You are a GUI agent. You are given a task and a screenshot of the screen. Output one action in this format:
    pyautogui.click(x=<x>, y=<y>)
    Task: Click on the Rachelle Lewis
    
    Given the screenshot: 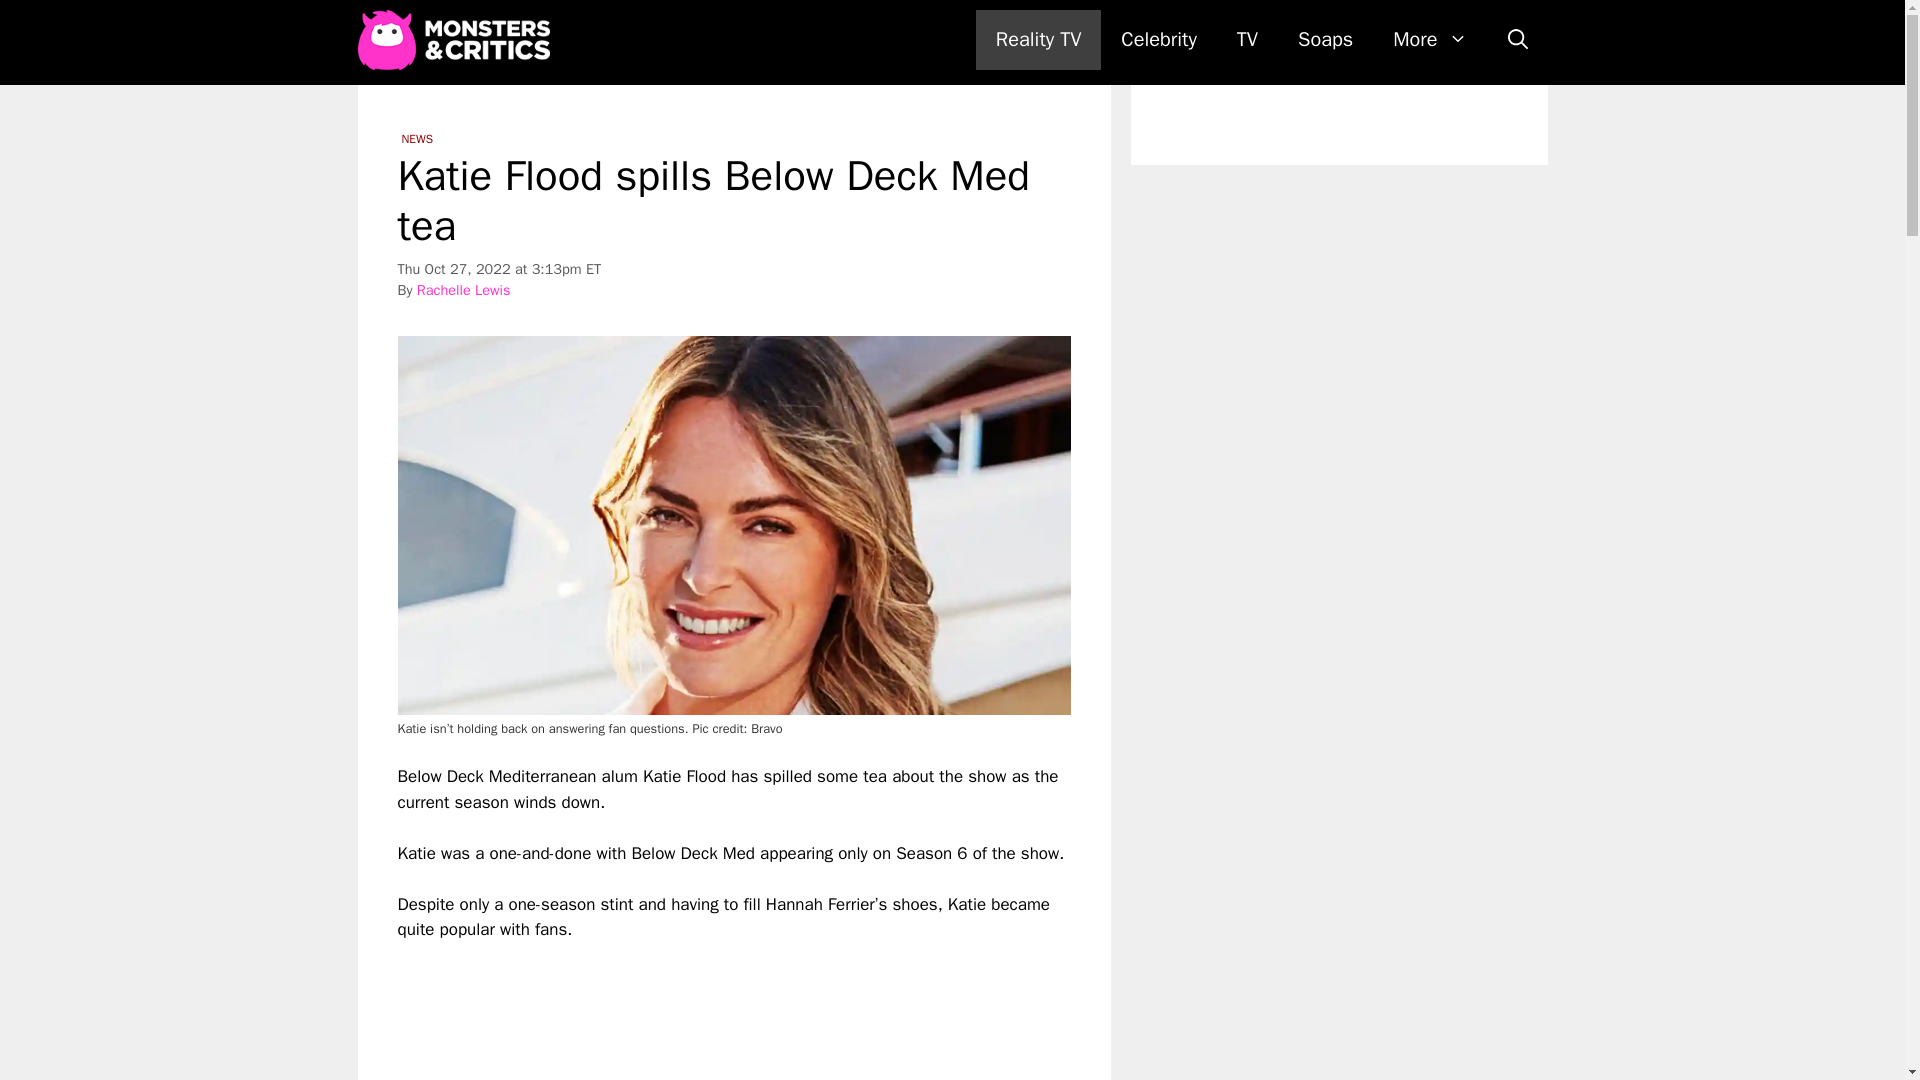 What is the action you would take?
    pyautogui.click(x=463, y=290)
    